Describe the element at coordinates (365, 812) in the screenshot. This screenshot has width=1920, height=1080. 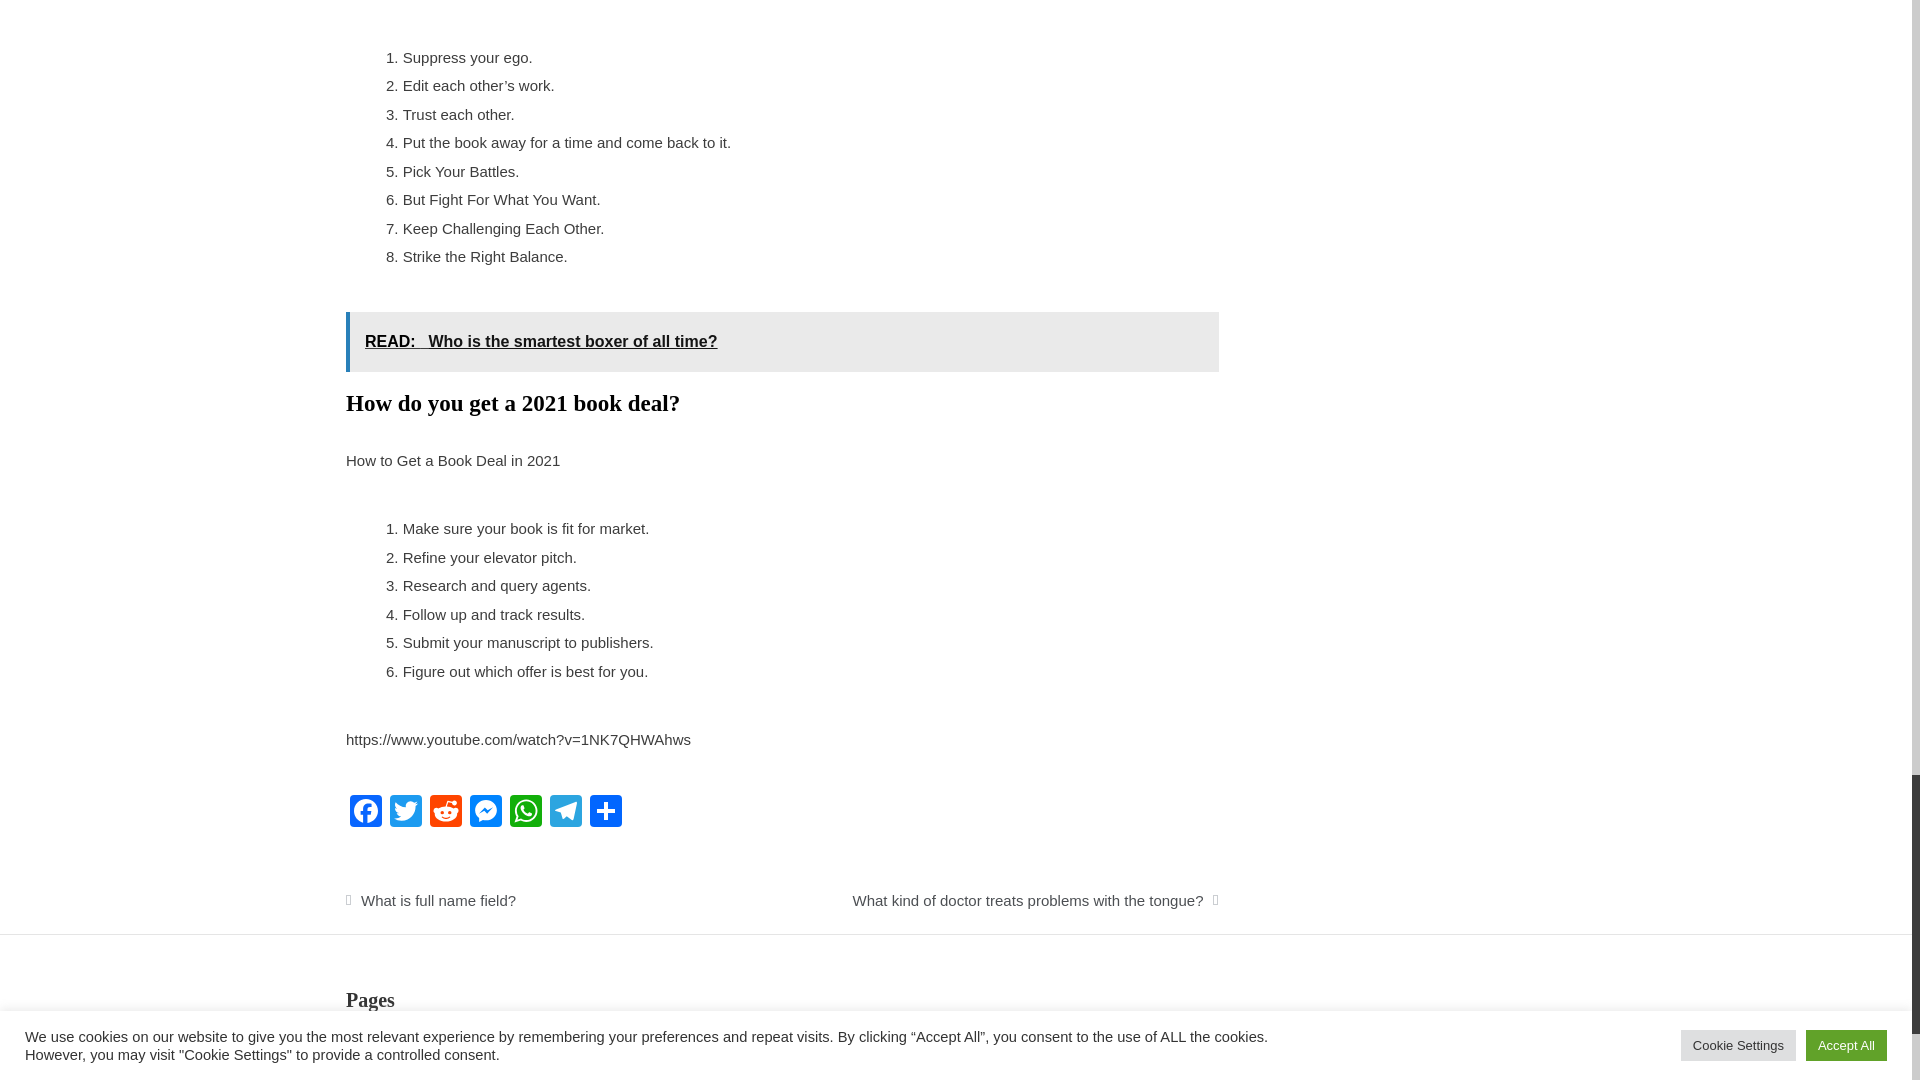
I see `Facebook` at that location.